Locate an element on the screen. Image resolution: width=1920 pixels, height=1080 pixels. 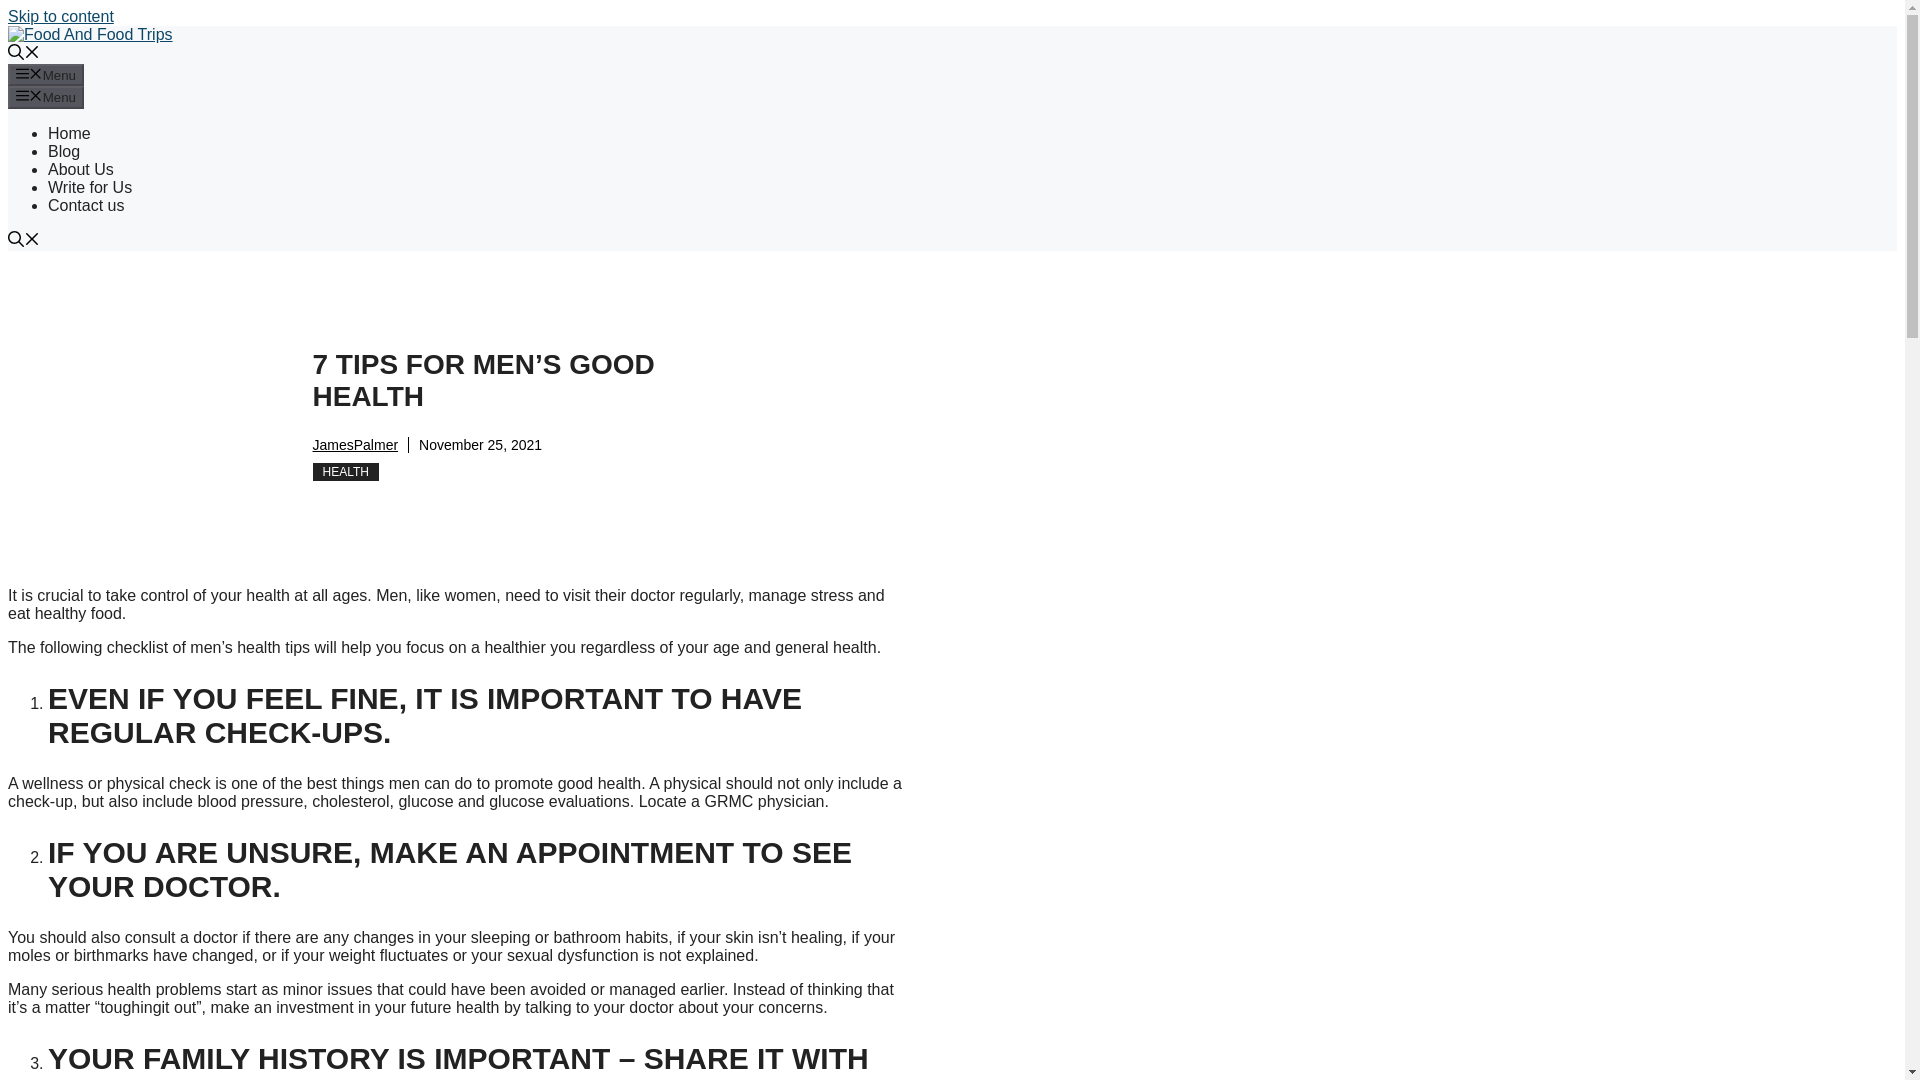
Menu is located at coordinates (46, 74).